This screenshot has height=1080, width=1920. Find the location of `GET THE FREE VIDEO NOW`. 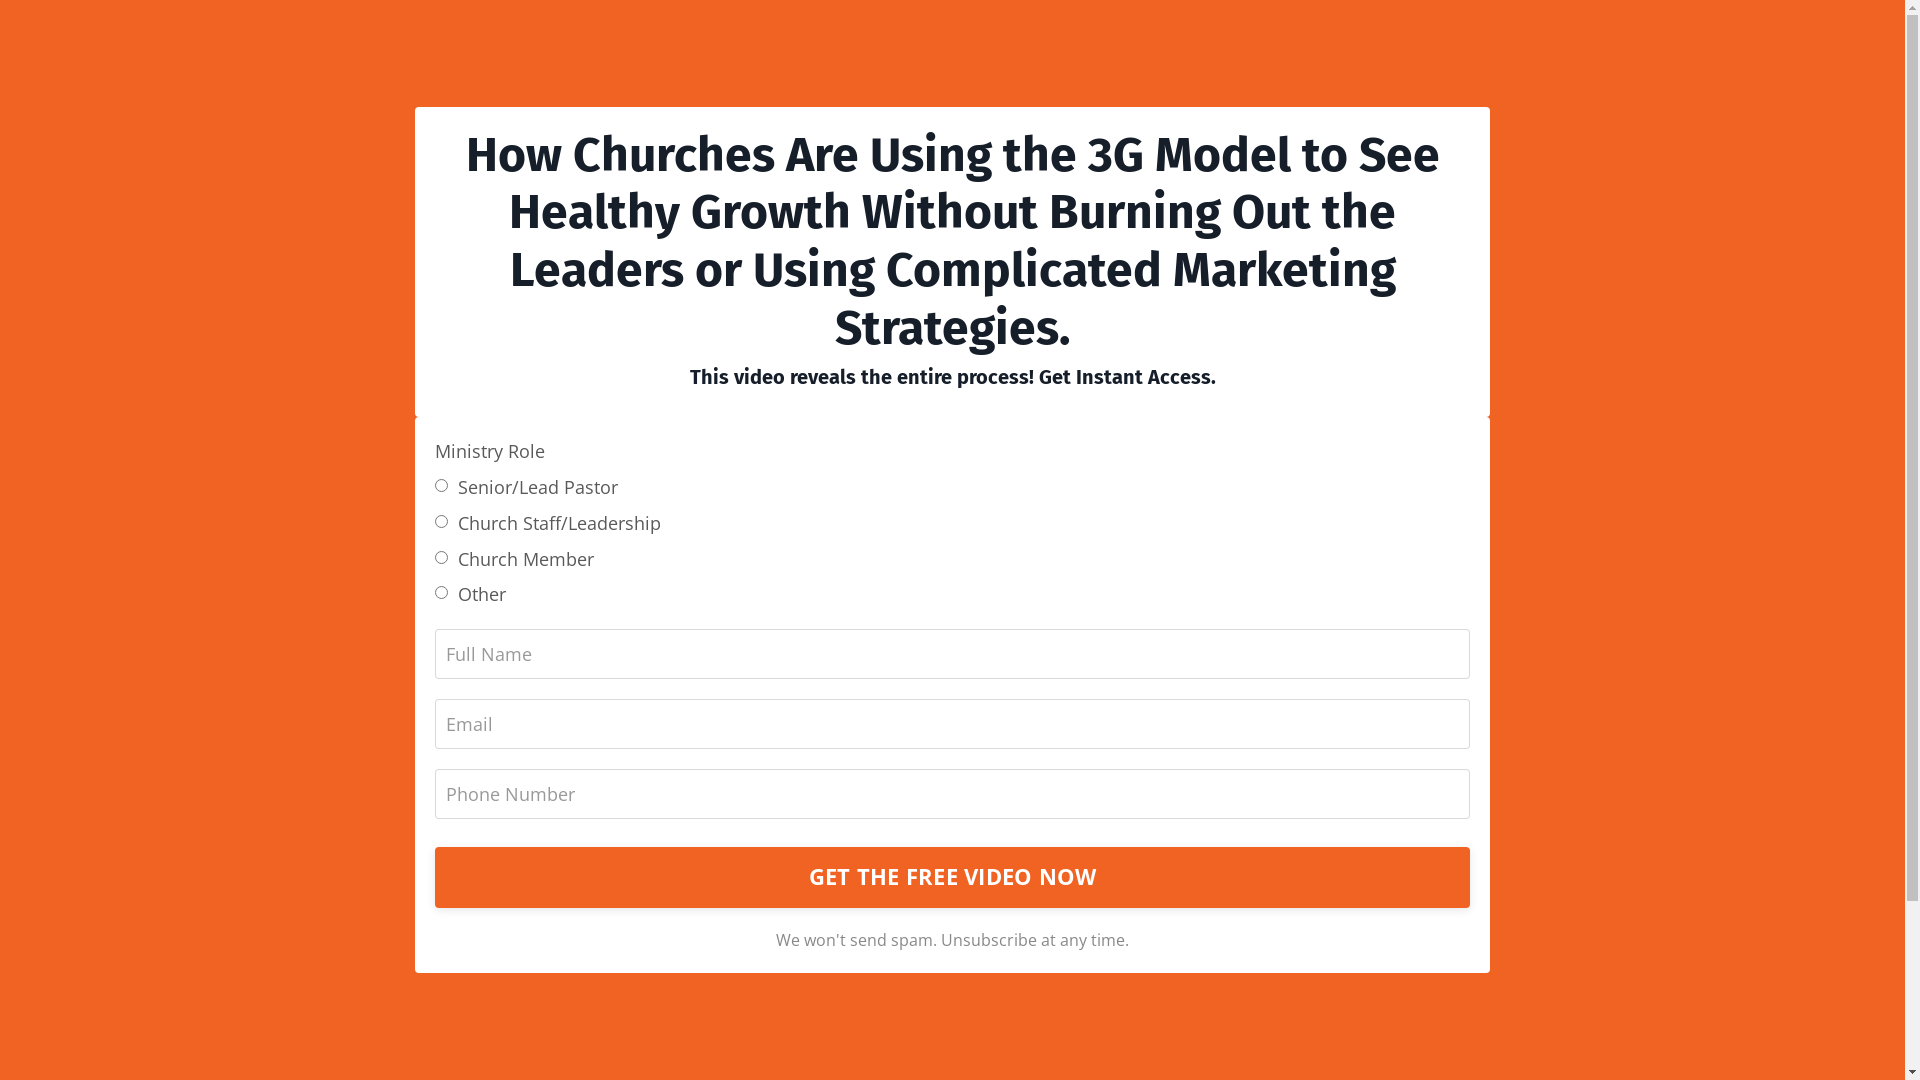

GET THE FREE VIDEO NOW is located at coordinates (952, 877).